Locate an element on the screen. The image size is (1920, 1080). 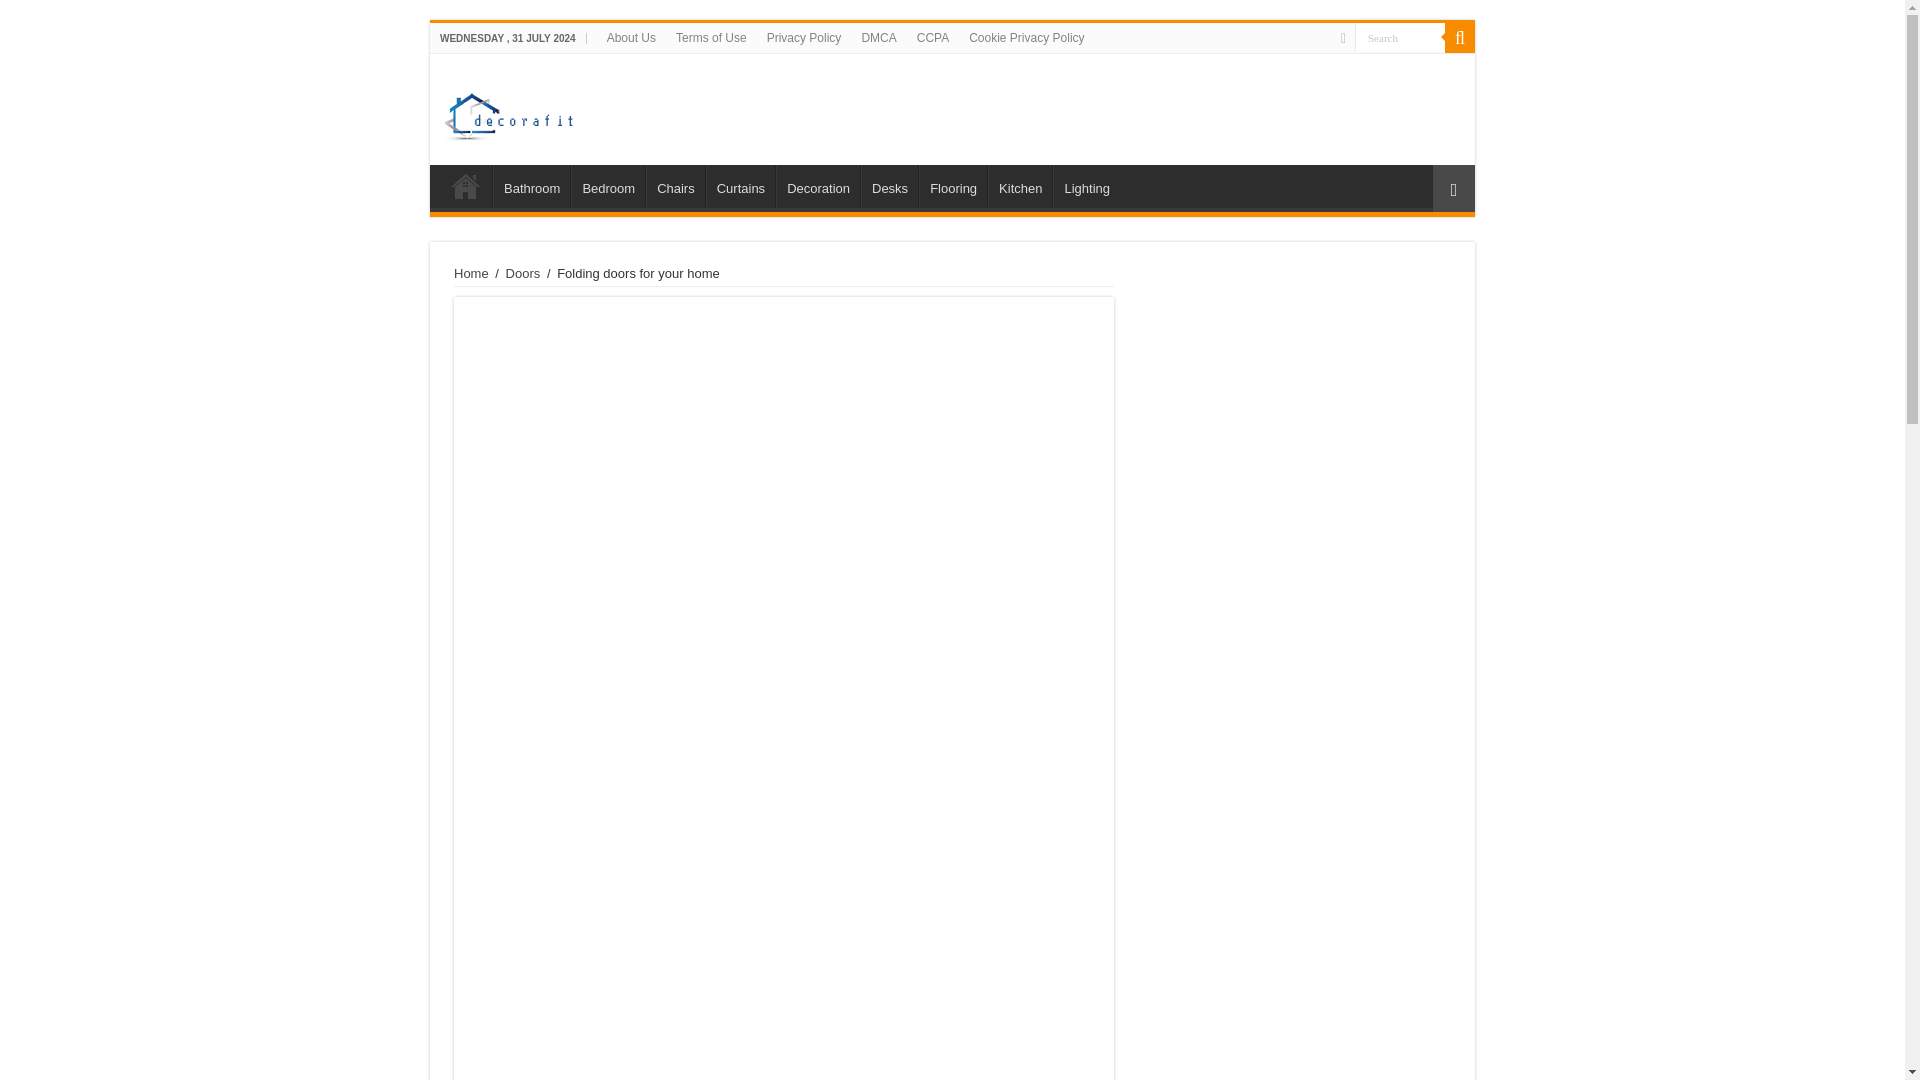
About Us is located at coordinates (632, 37).